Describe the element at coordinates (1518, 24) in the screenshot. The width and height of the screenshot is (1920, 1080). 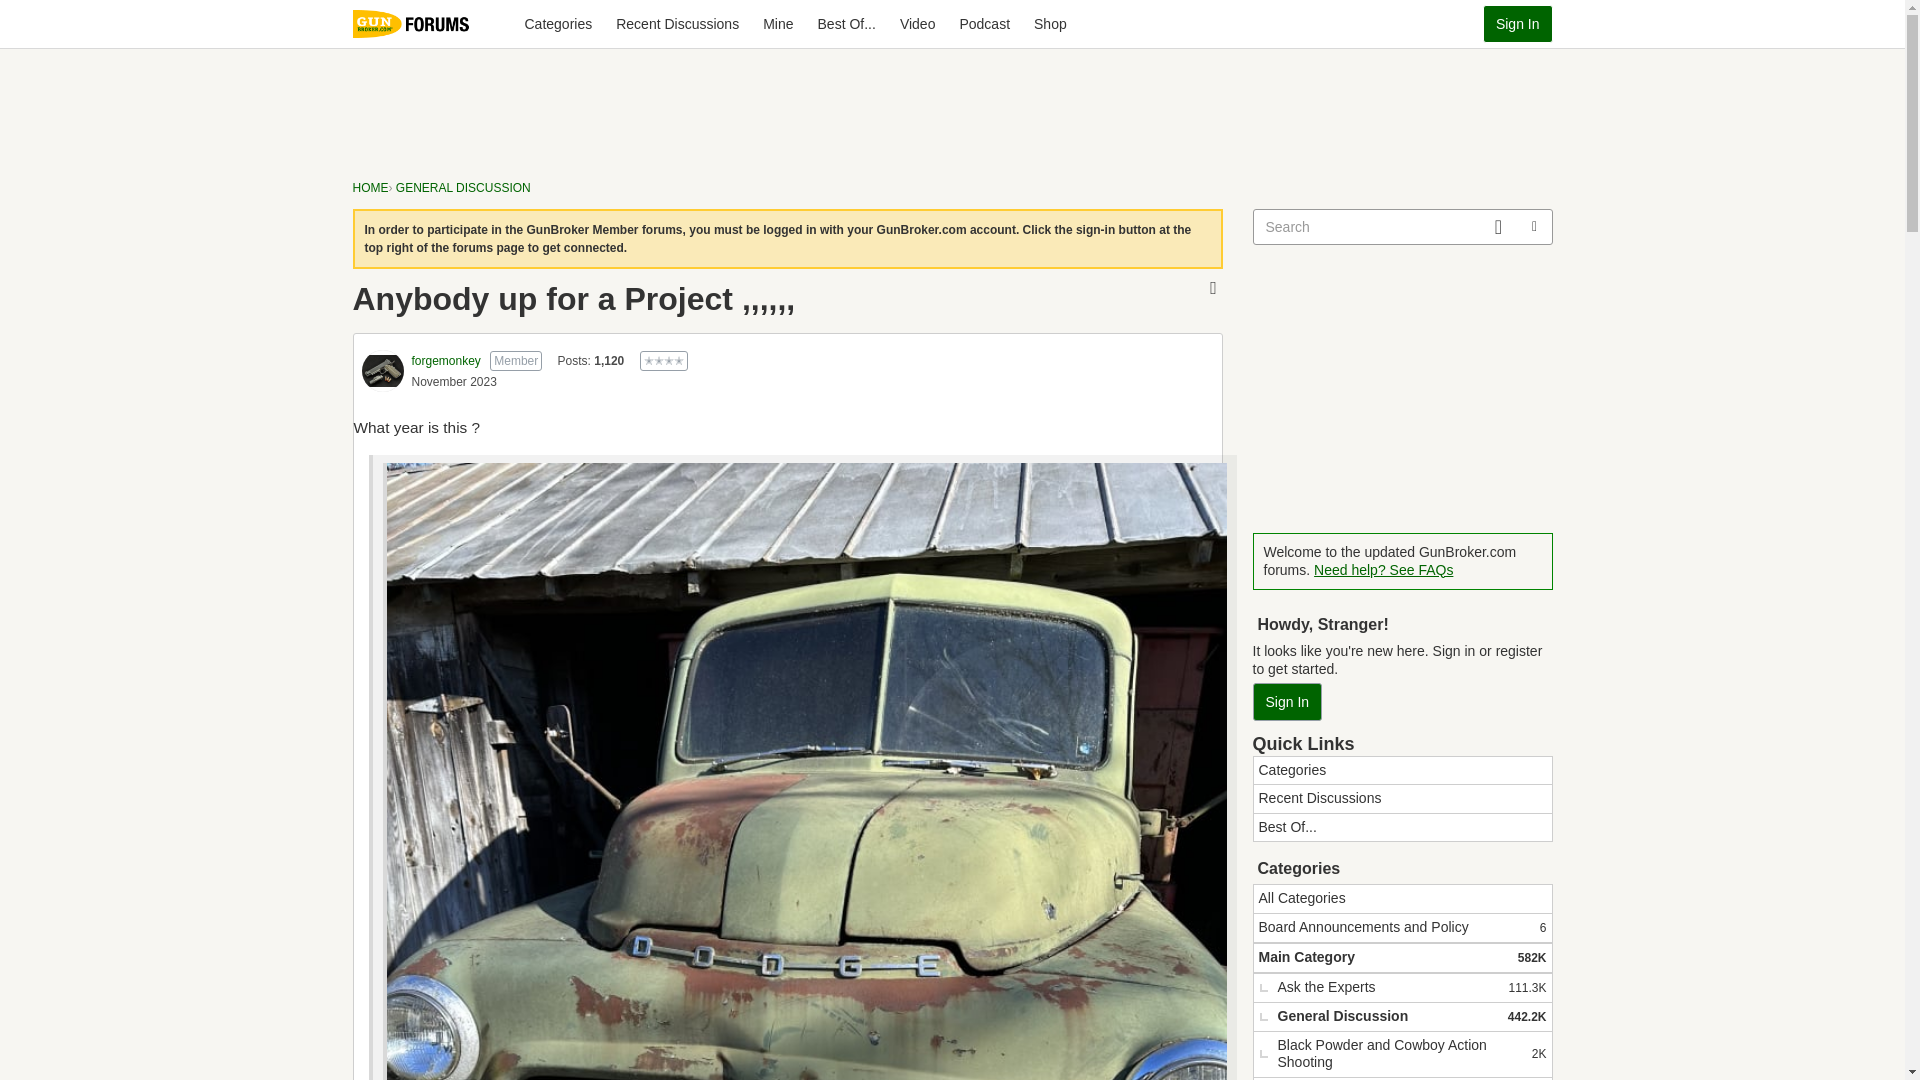
I see `Sign In` at that location.